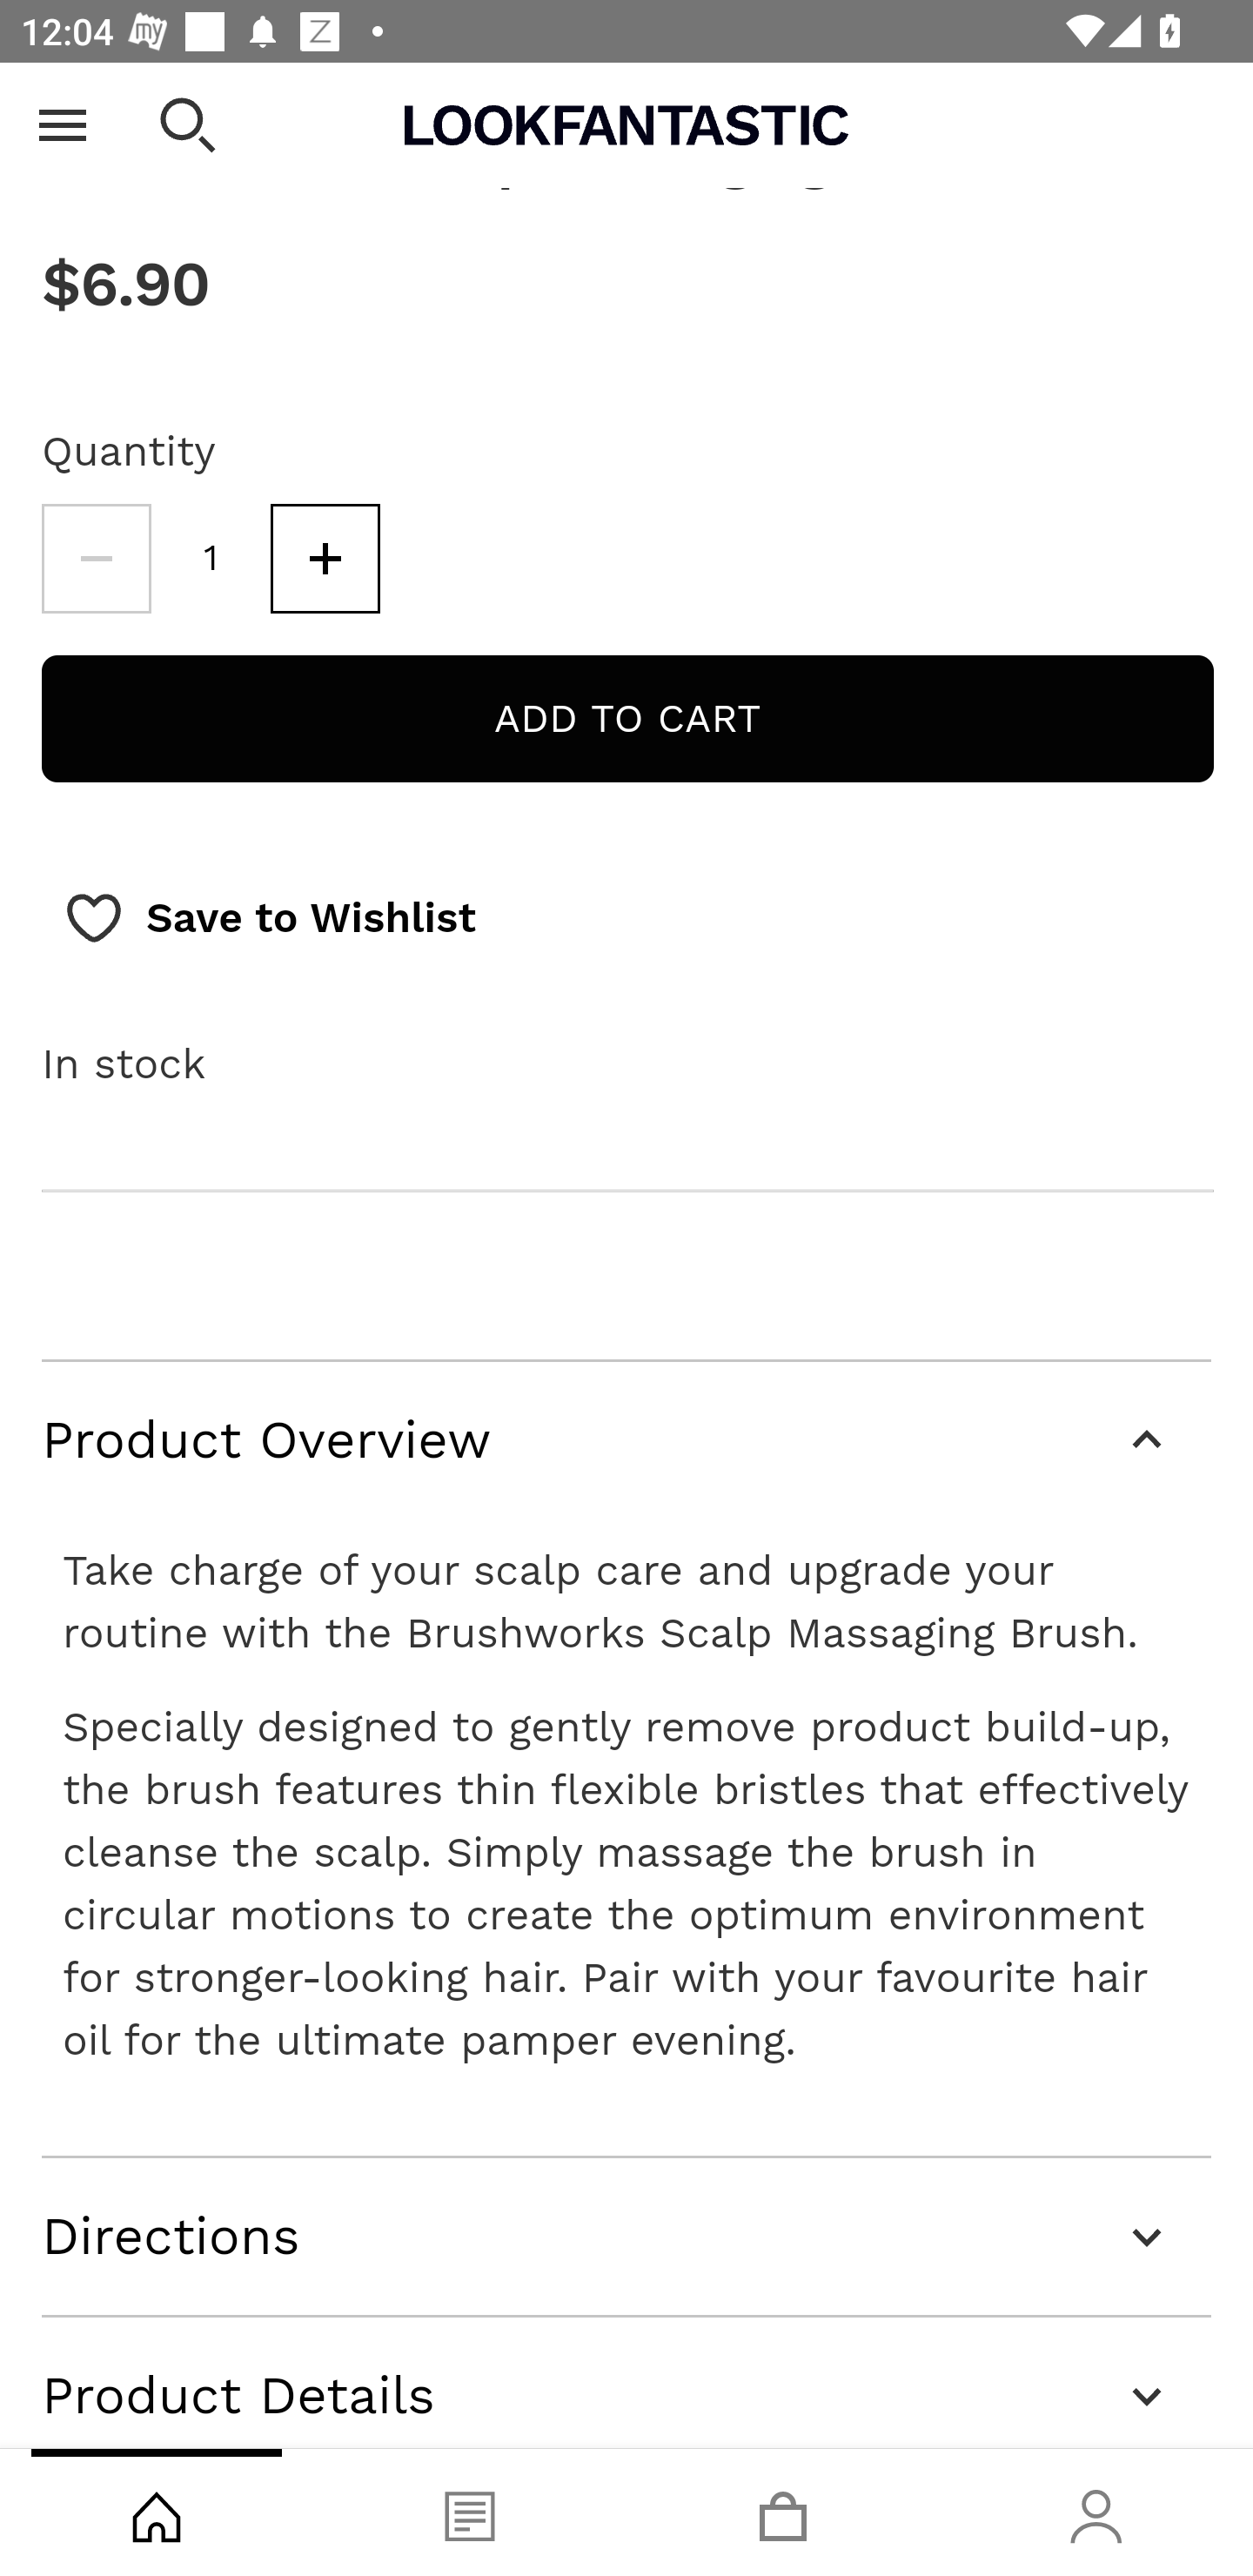 Image resolution: width=1253 pixels, height=2576 pixels. I want to click on Account, tab, 4 of 4, so click(1096, 2512).